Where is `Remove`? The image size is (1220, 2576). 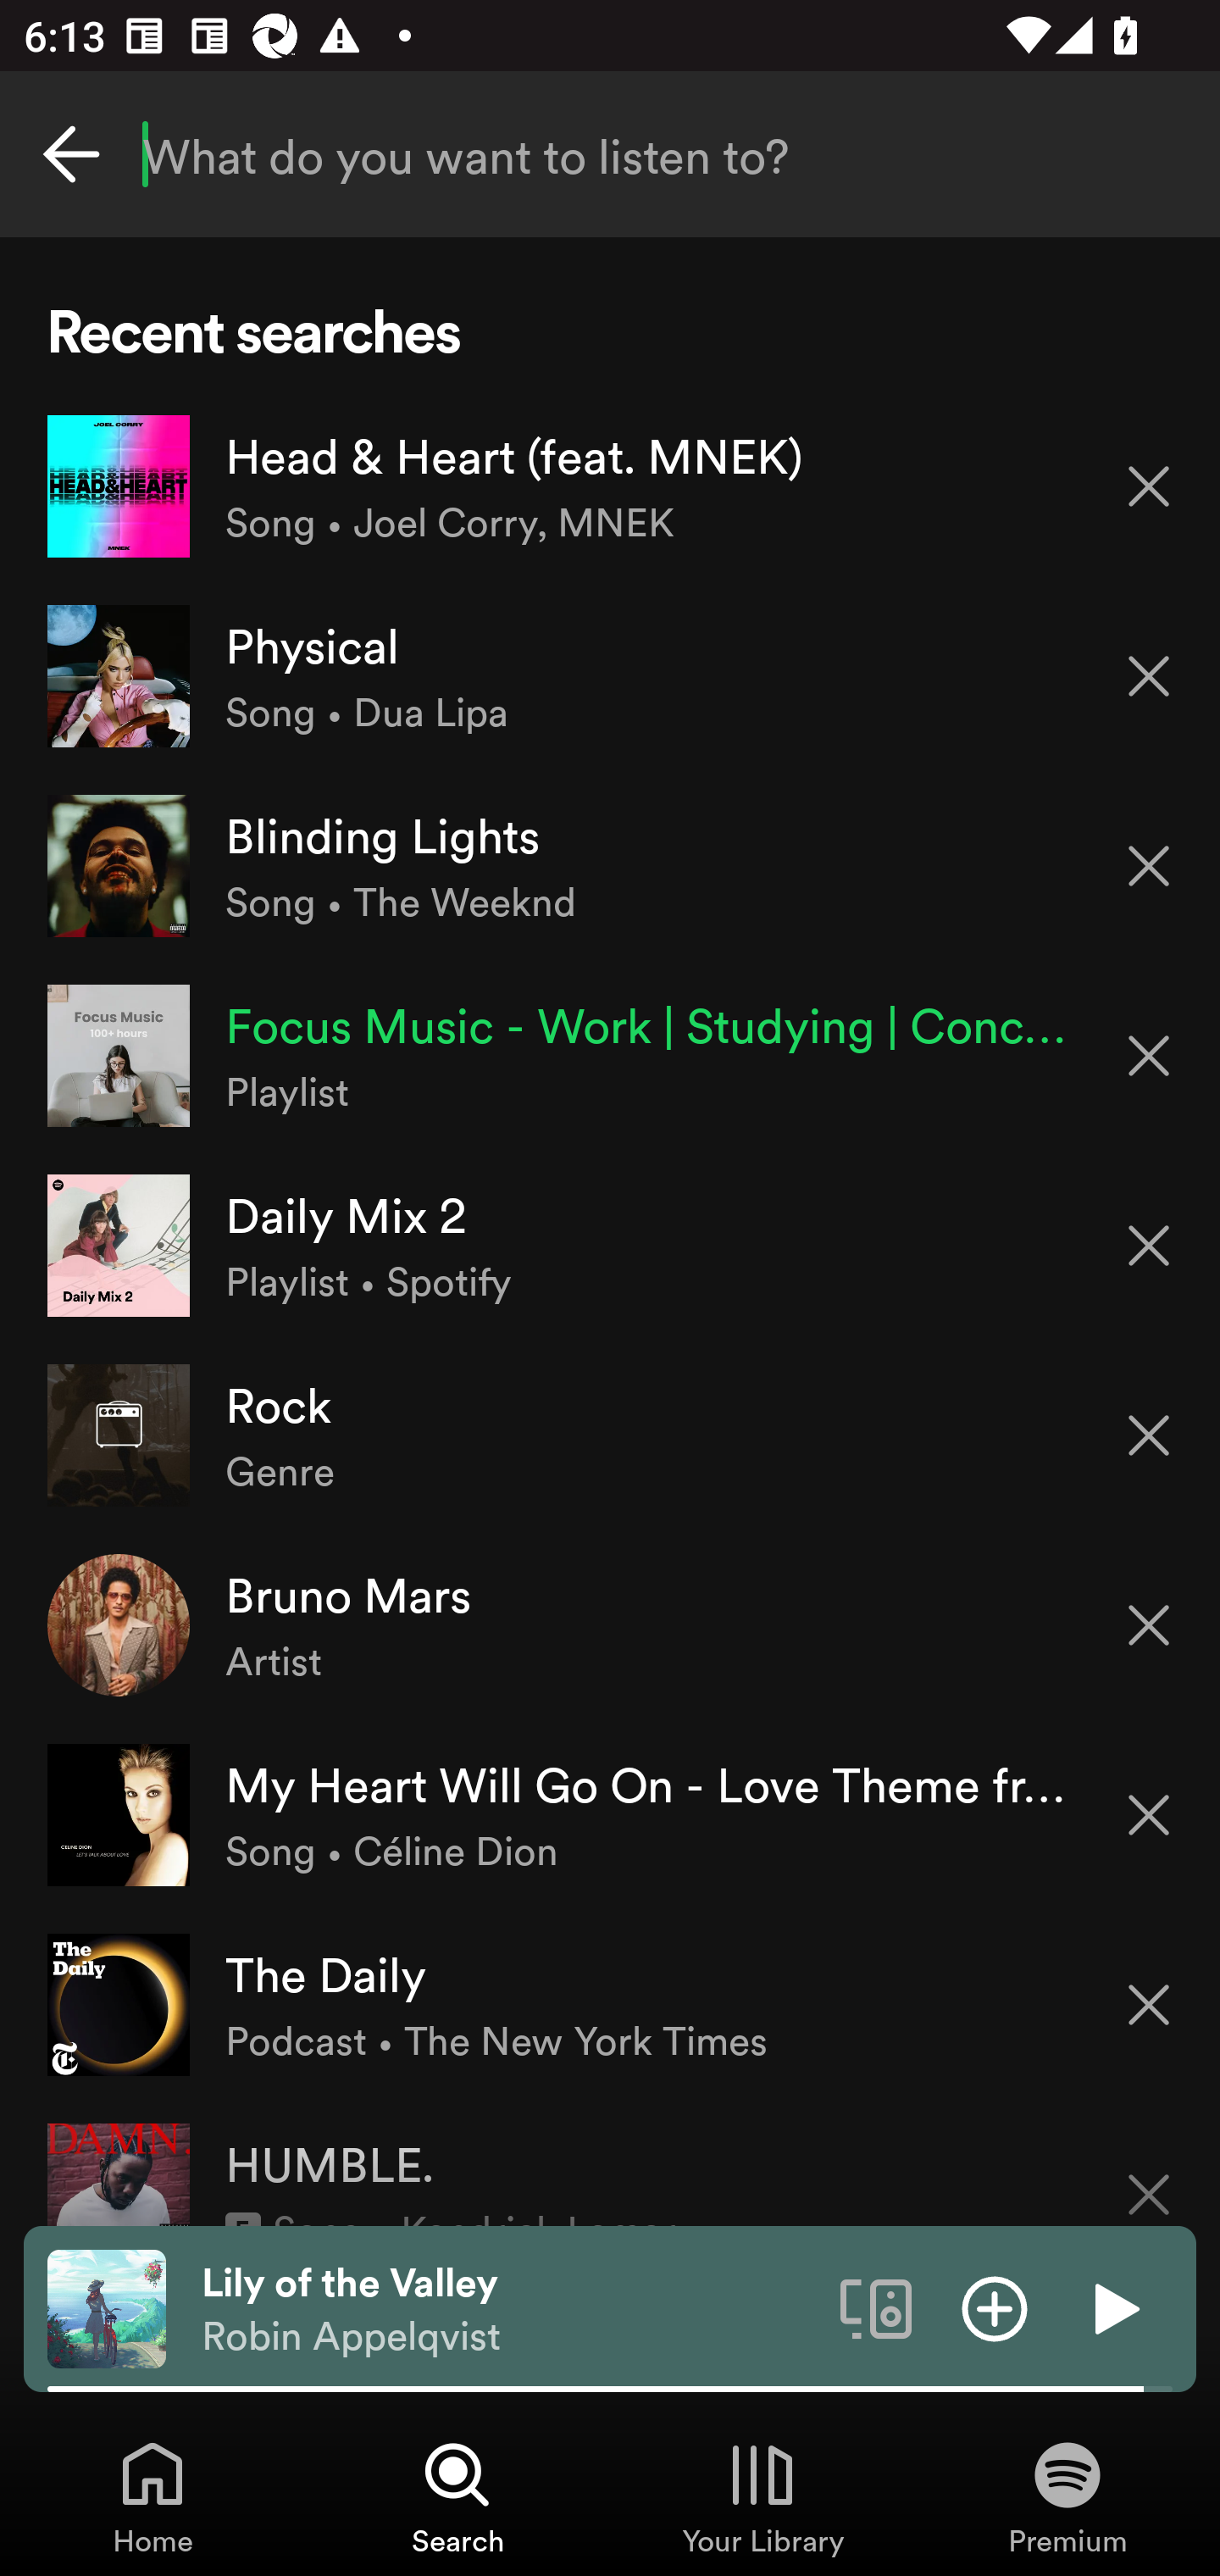
Remove is located at coordinates (1149, 1815).